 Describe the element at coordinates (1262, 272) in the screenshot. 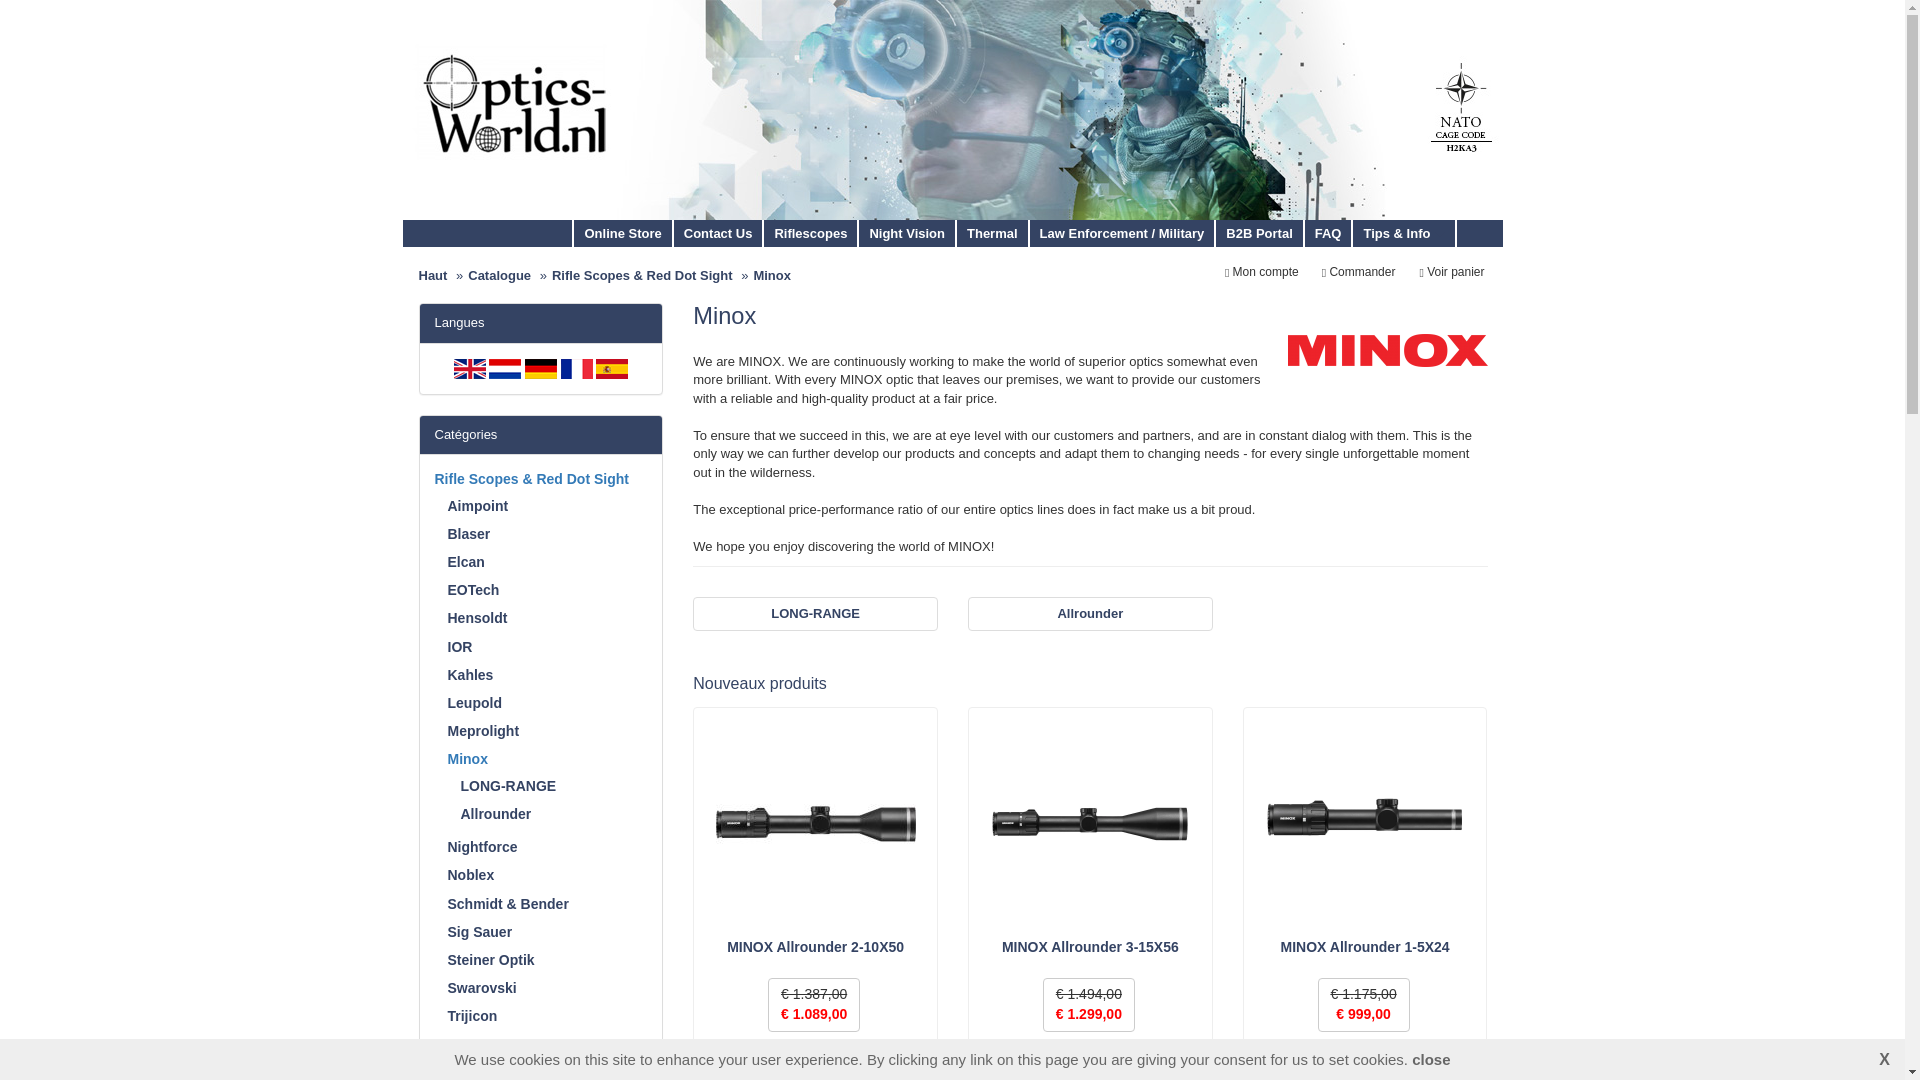

I see `Mon compte` at that location.